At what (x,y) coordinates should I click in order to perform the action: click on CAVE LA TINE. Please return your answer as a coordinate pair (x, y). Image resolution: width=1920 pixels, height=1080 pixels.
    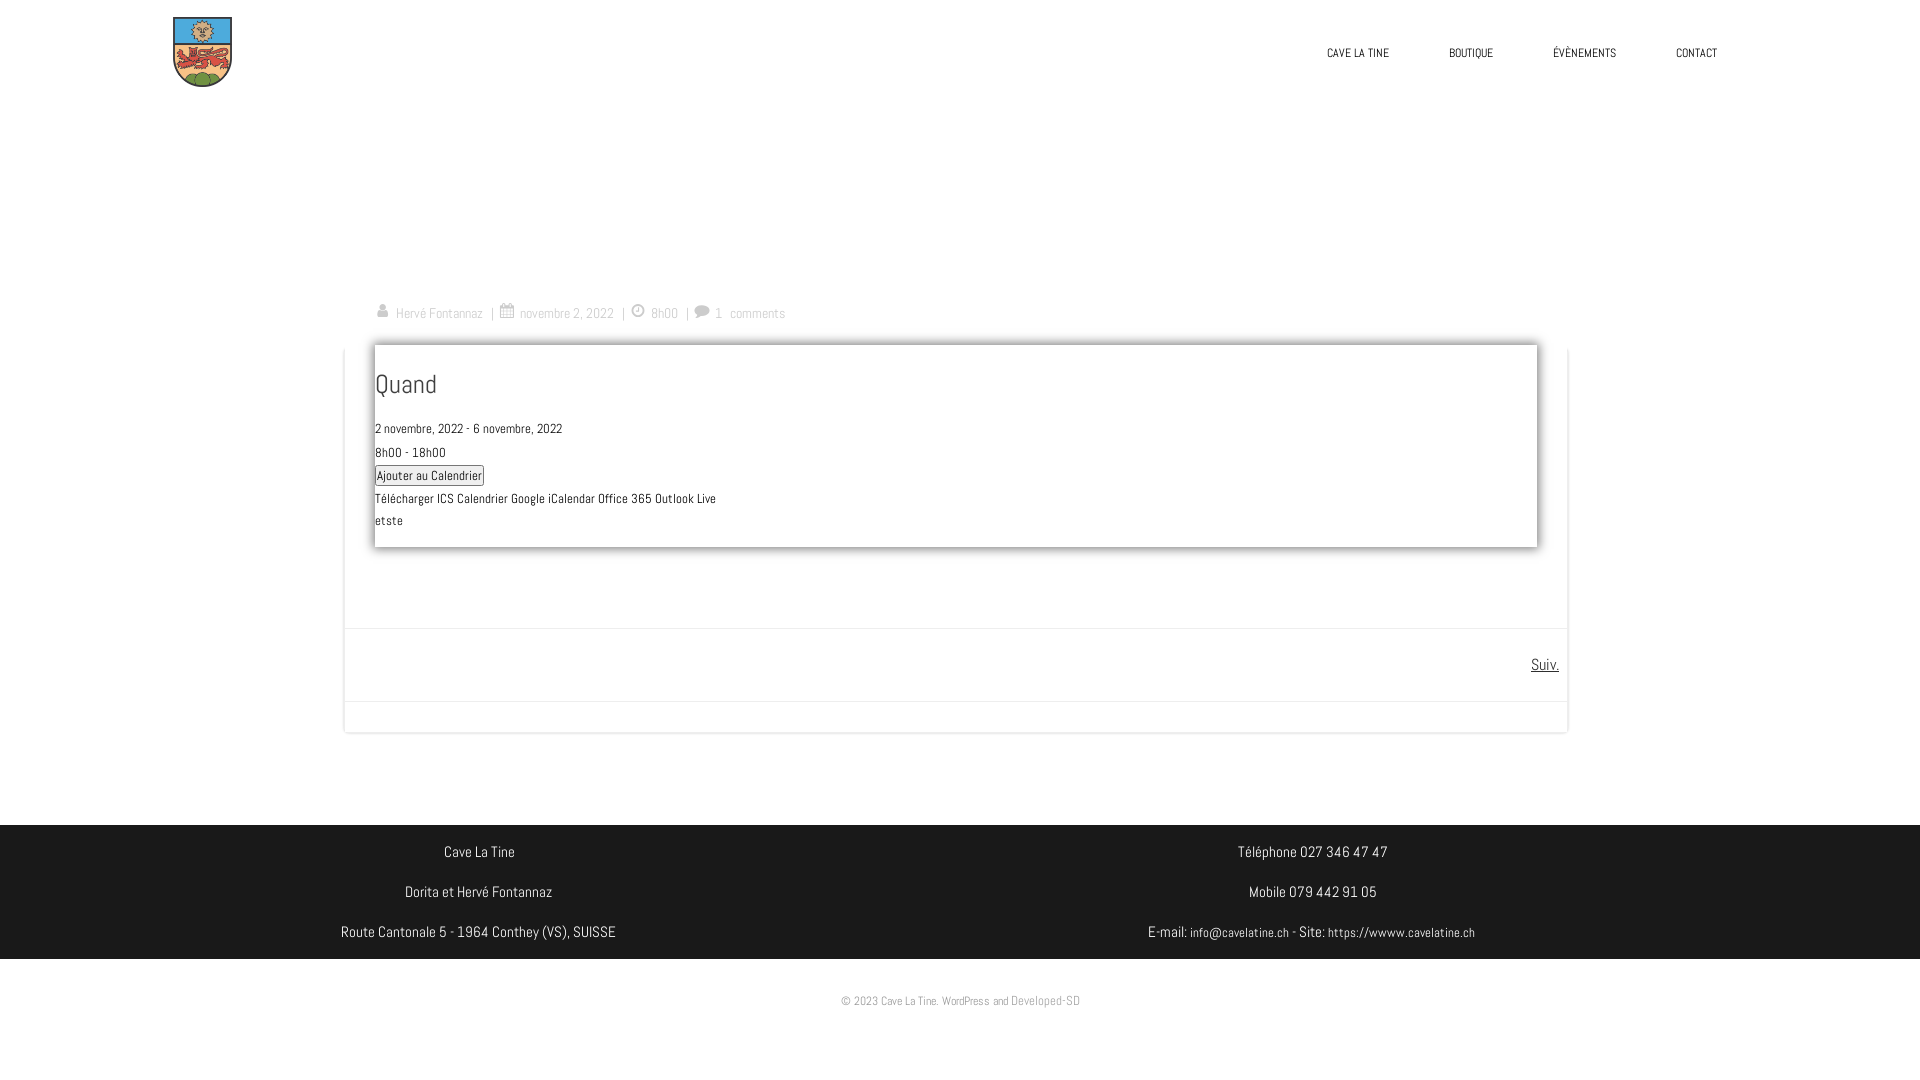
    Looking at the image, I should click on (1358, 53).